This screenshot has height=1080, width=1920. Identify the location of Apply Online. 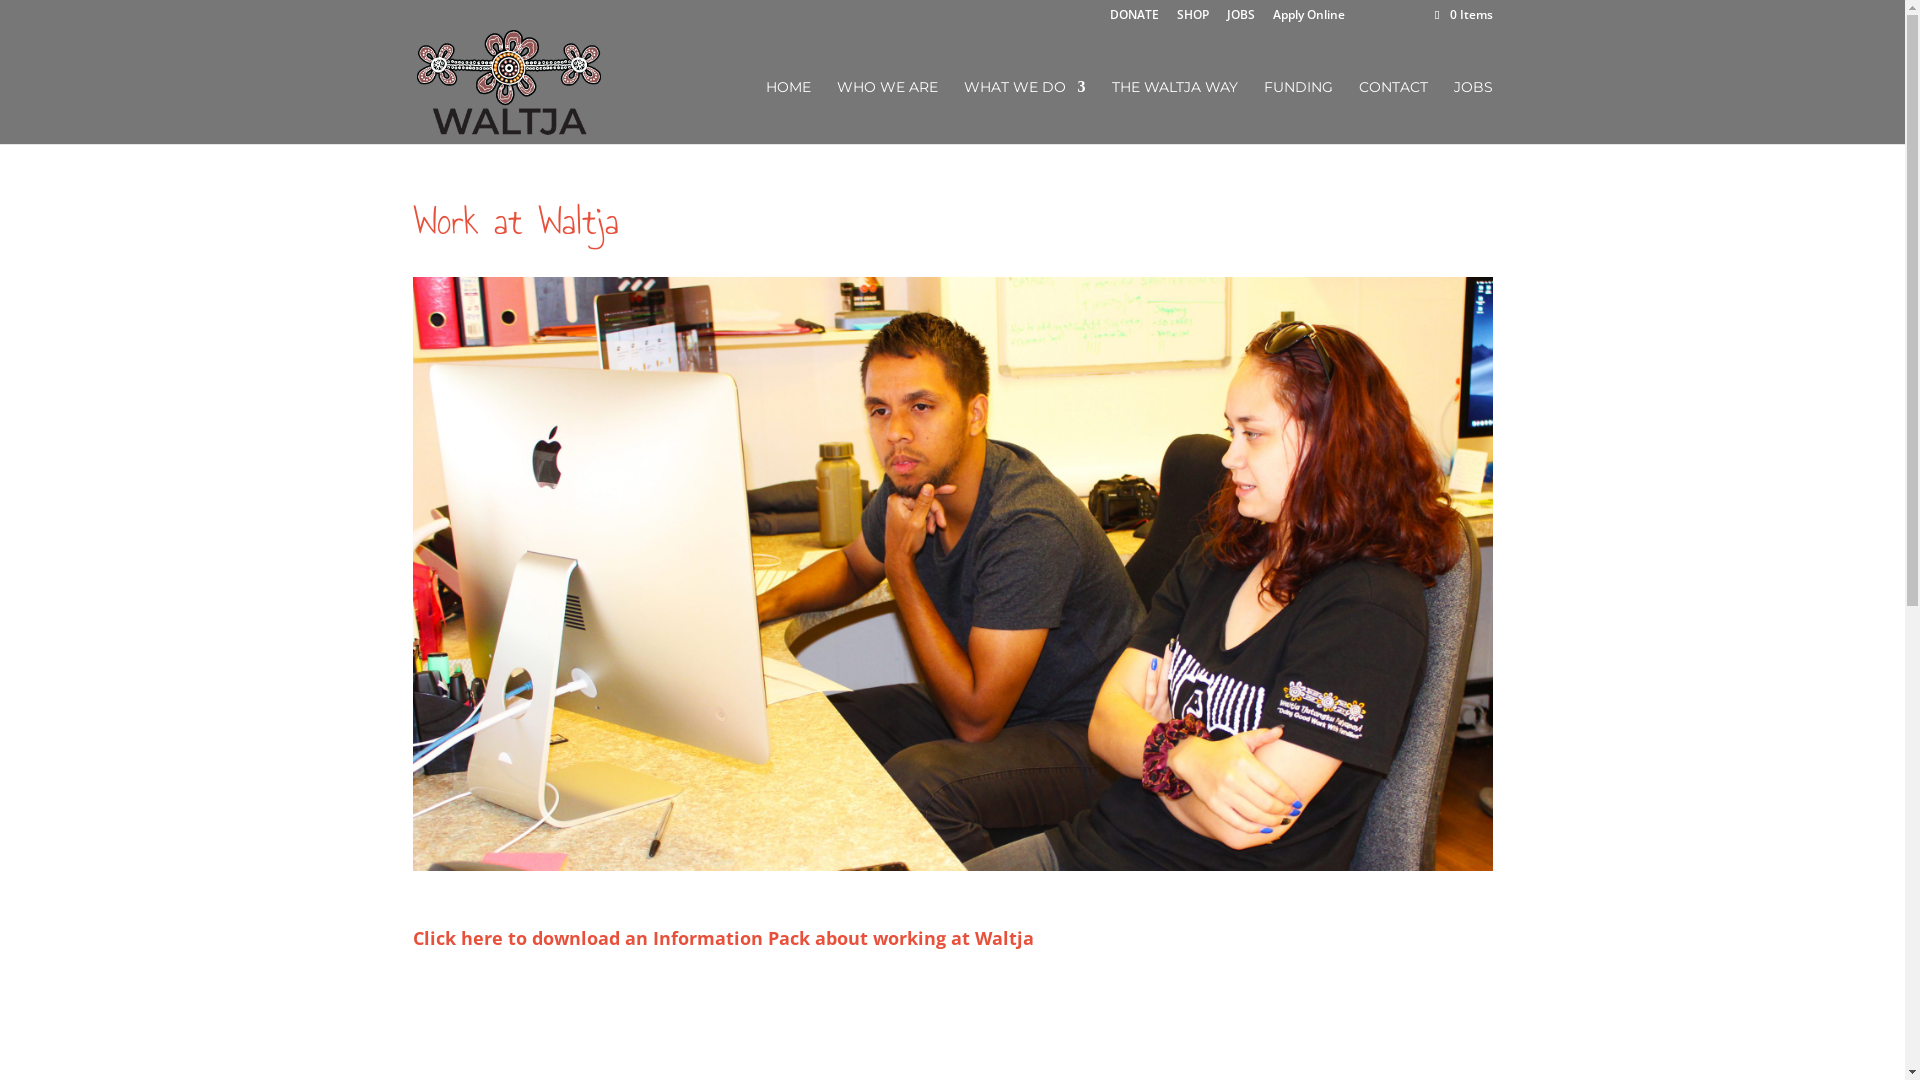
(1309, 20).